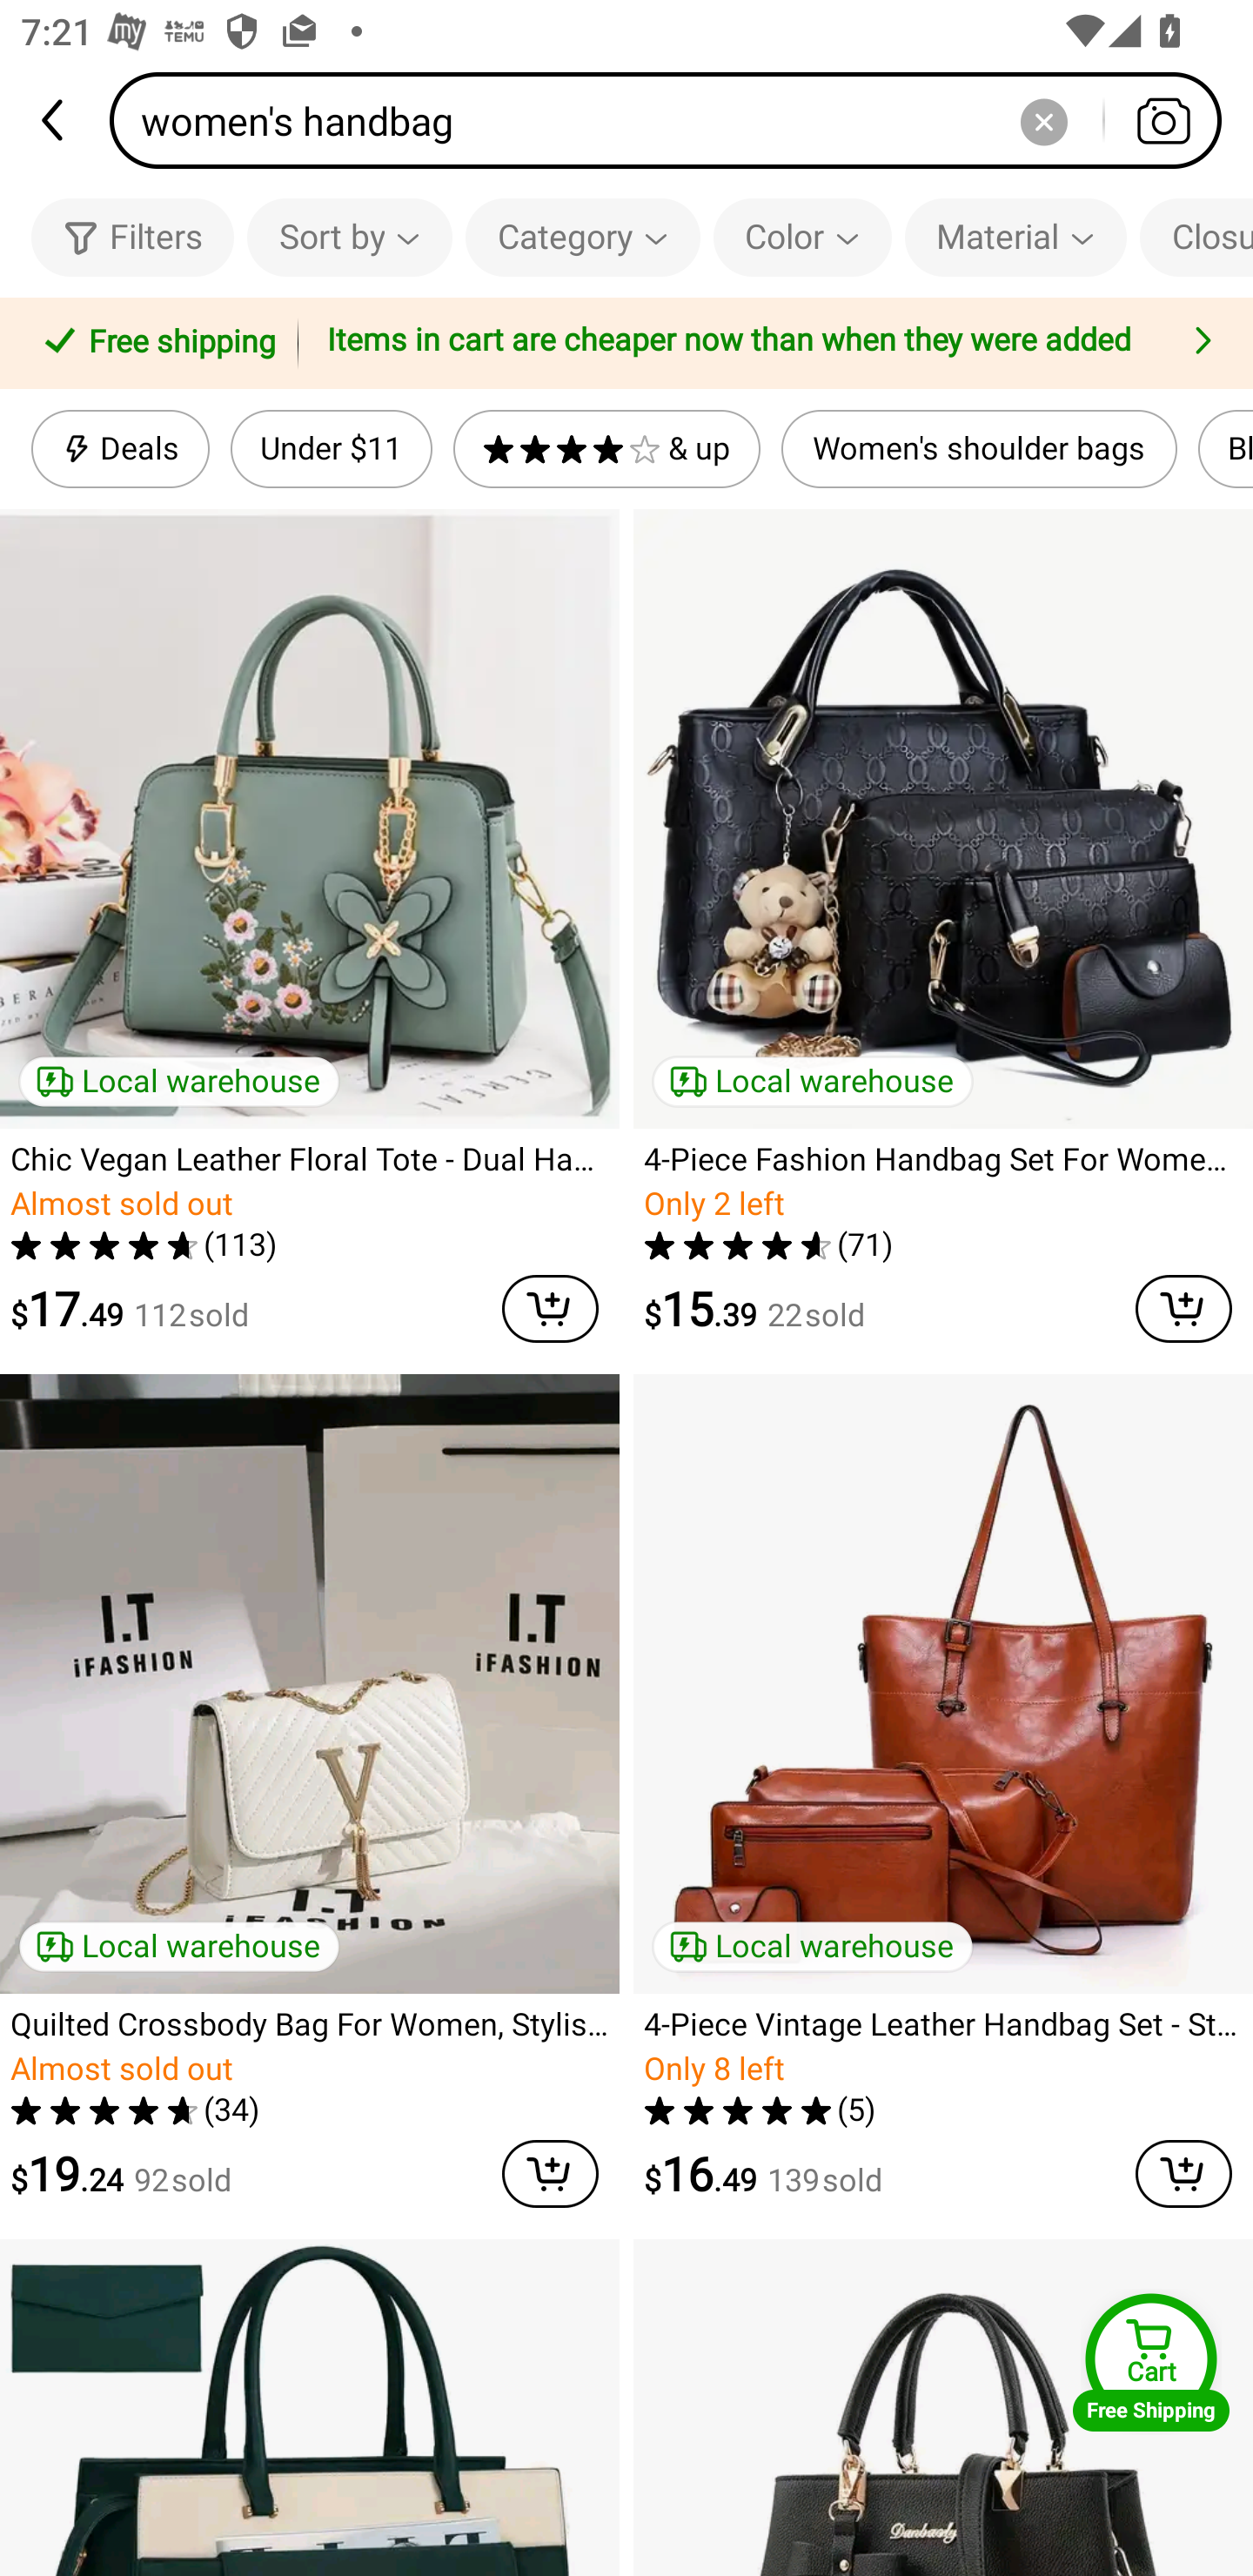  What do you see at coordinates (331, 449) in the screenshot?
I see `Under $11` at bounding box center [331, 449].